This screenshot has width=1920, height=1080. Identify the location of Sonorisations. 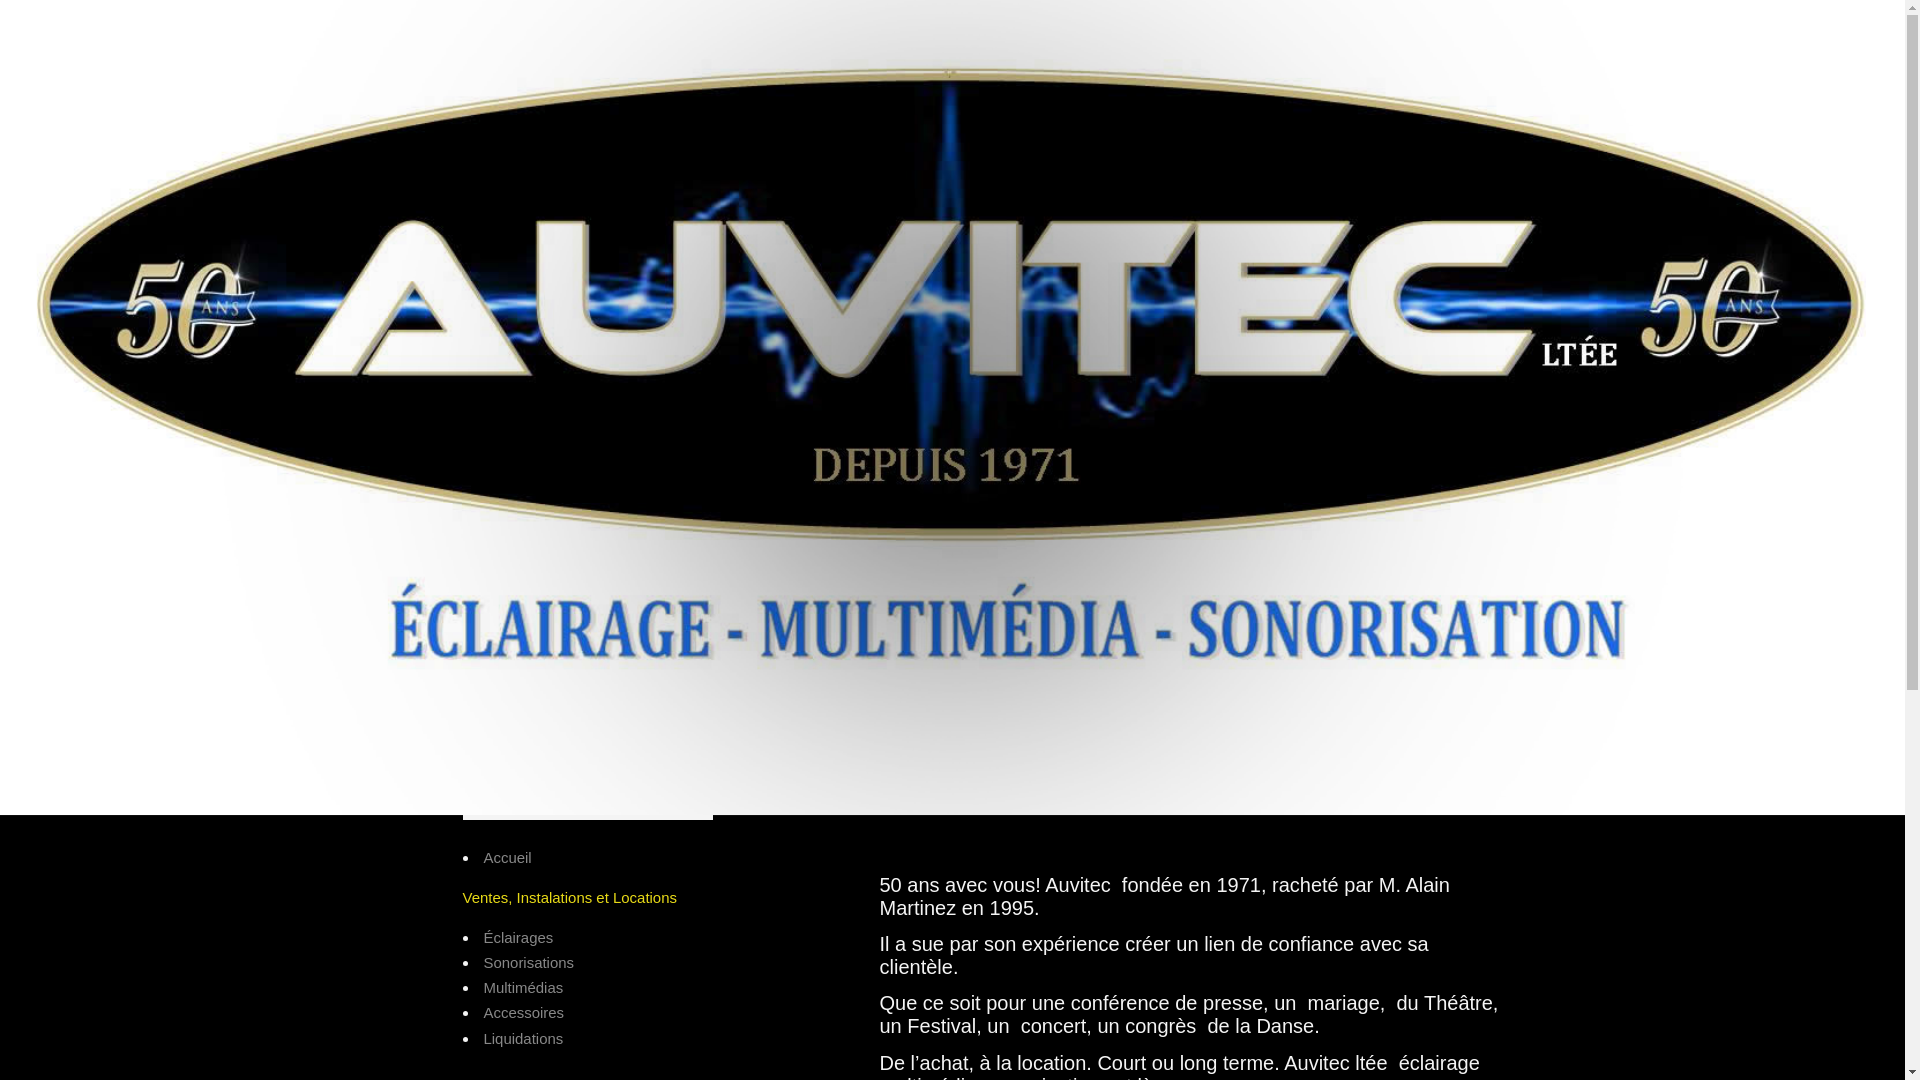
(528, 962).